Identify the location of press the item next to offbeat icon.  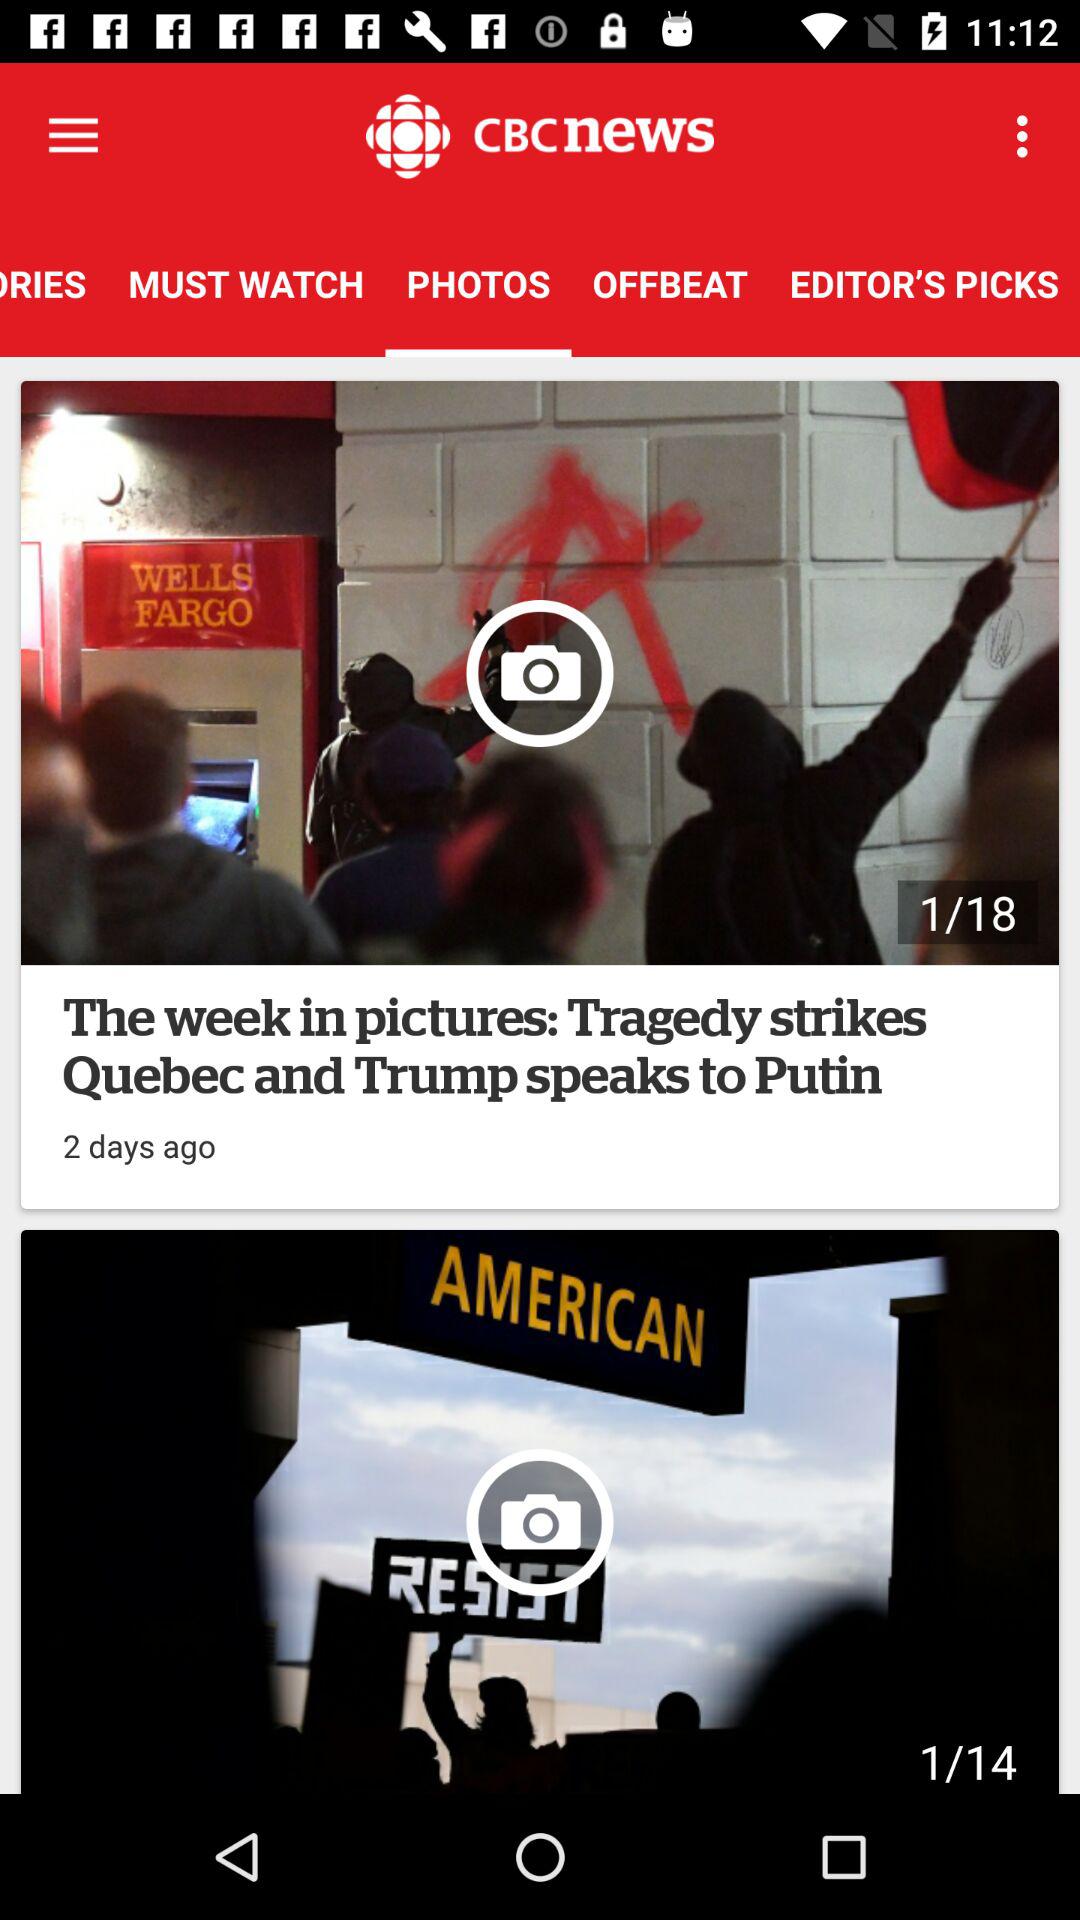
(1028, 136).